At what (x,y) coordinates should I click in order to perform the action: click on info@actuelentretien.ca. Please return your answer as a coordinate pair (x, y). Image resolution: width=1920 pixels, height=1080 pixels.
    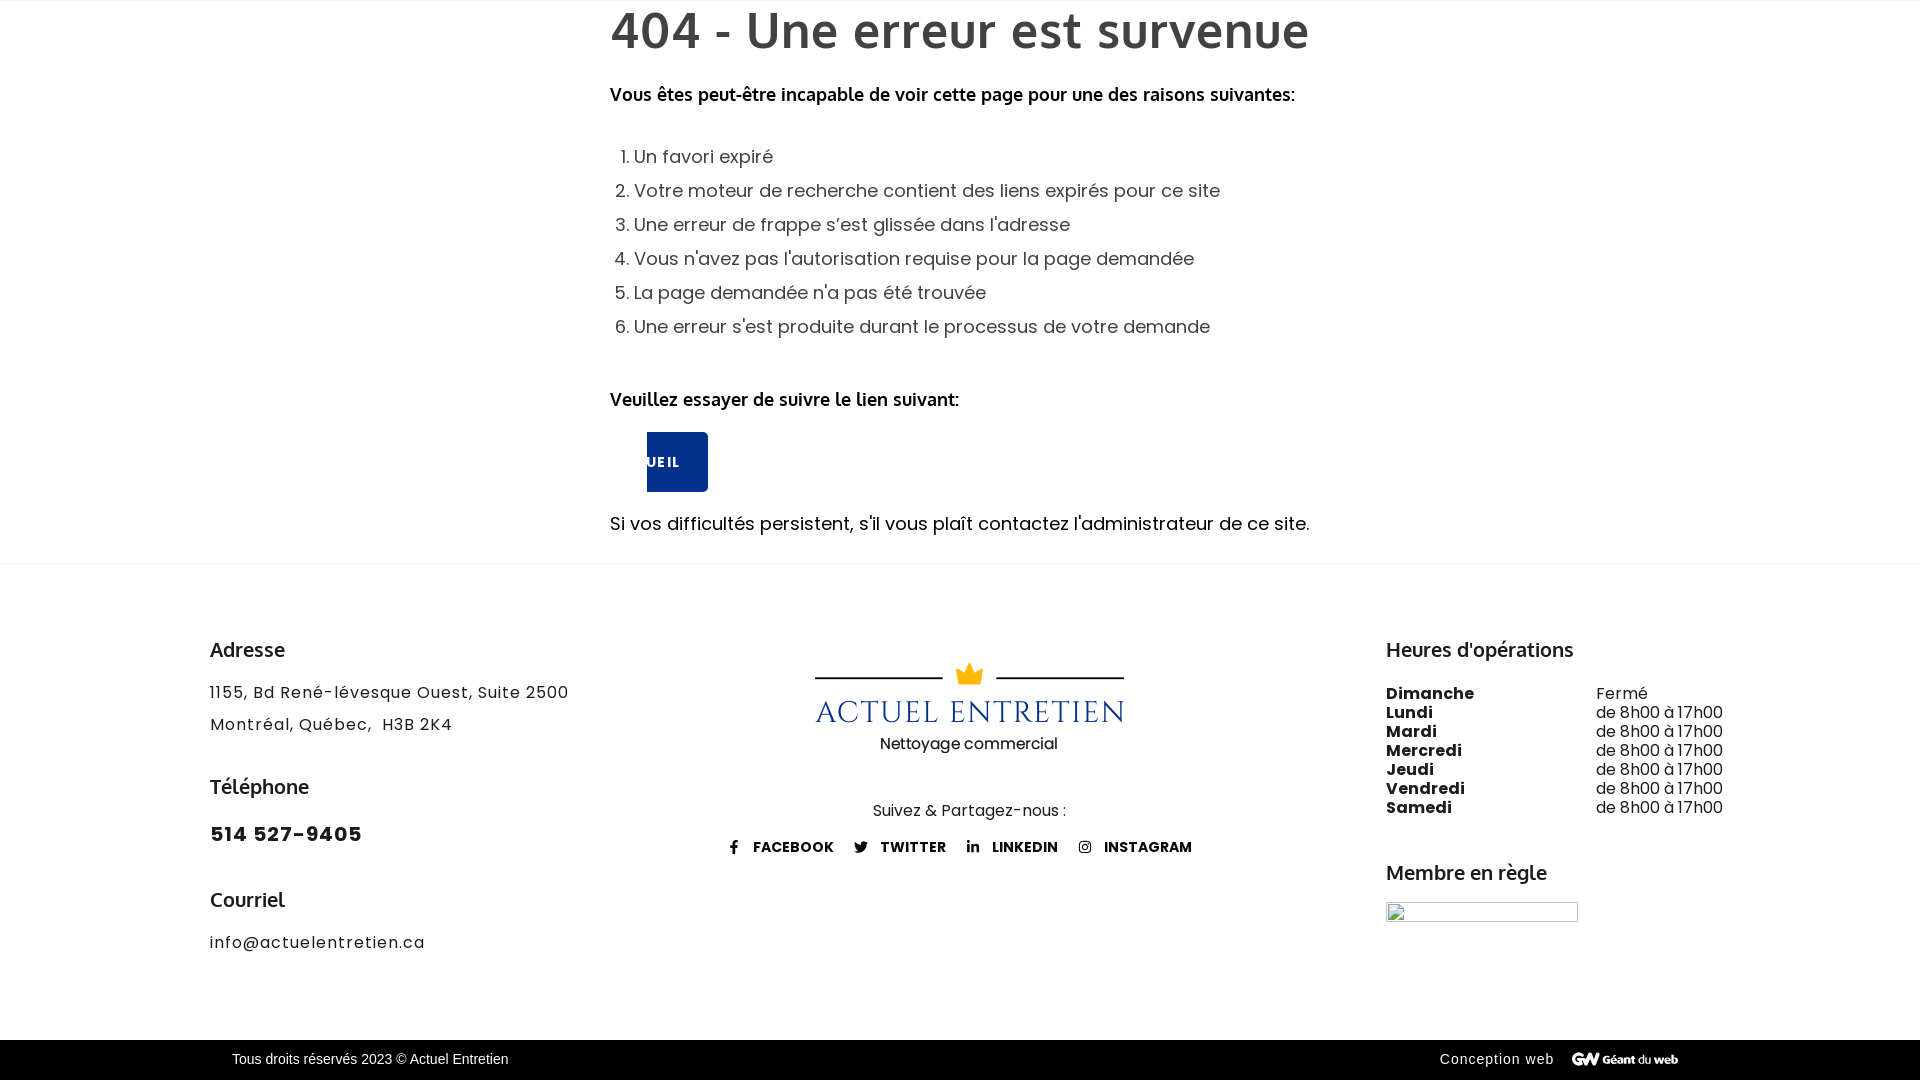
    Looking at the image, I should click on (318, 942).